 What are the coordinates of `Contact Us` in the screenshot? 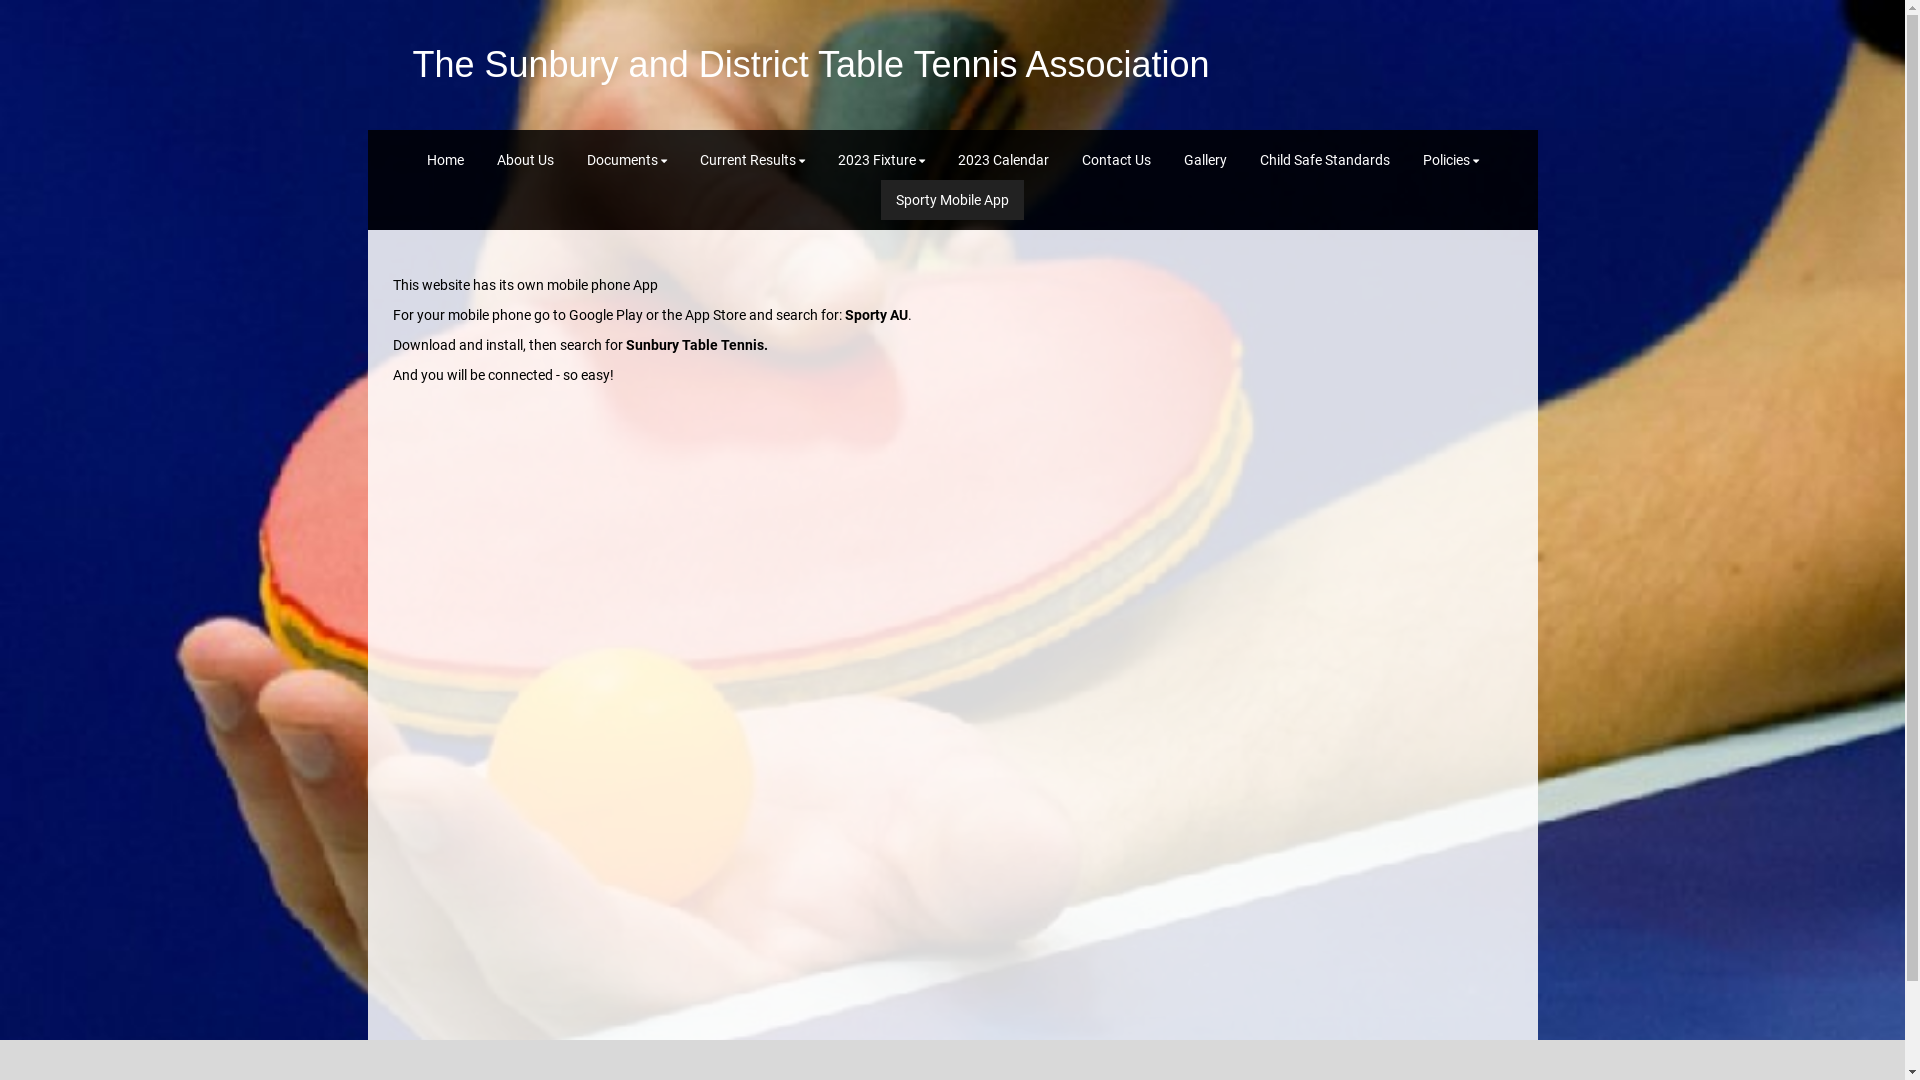 It's located at (1116, 160).